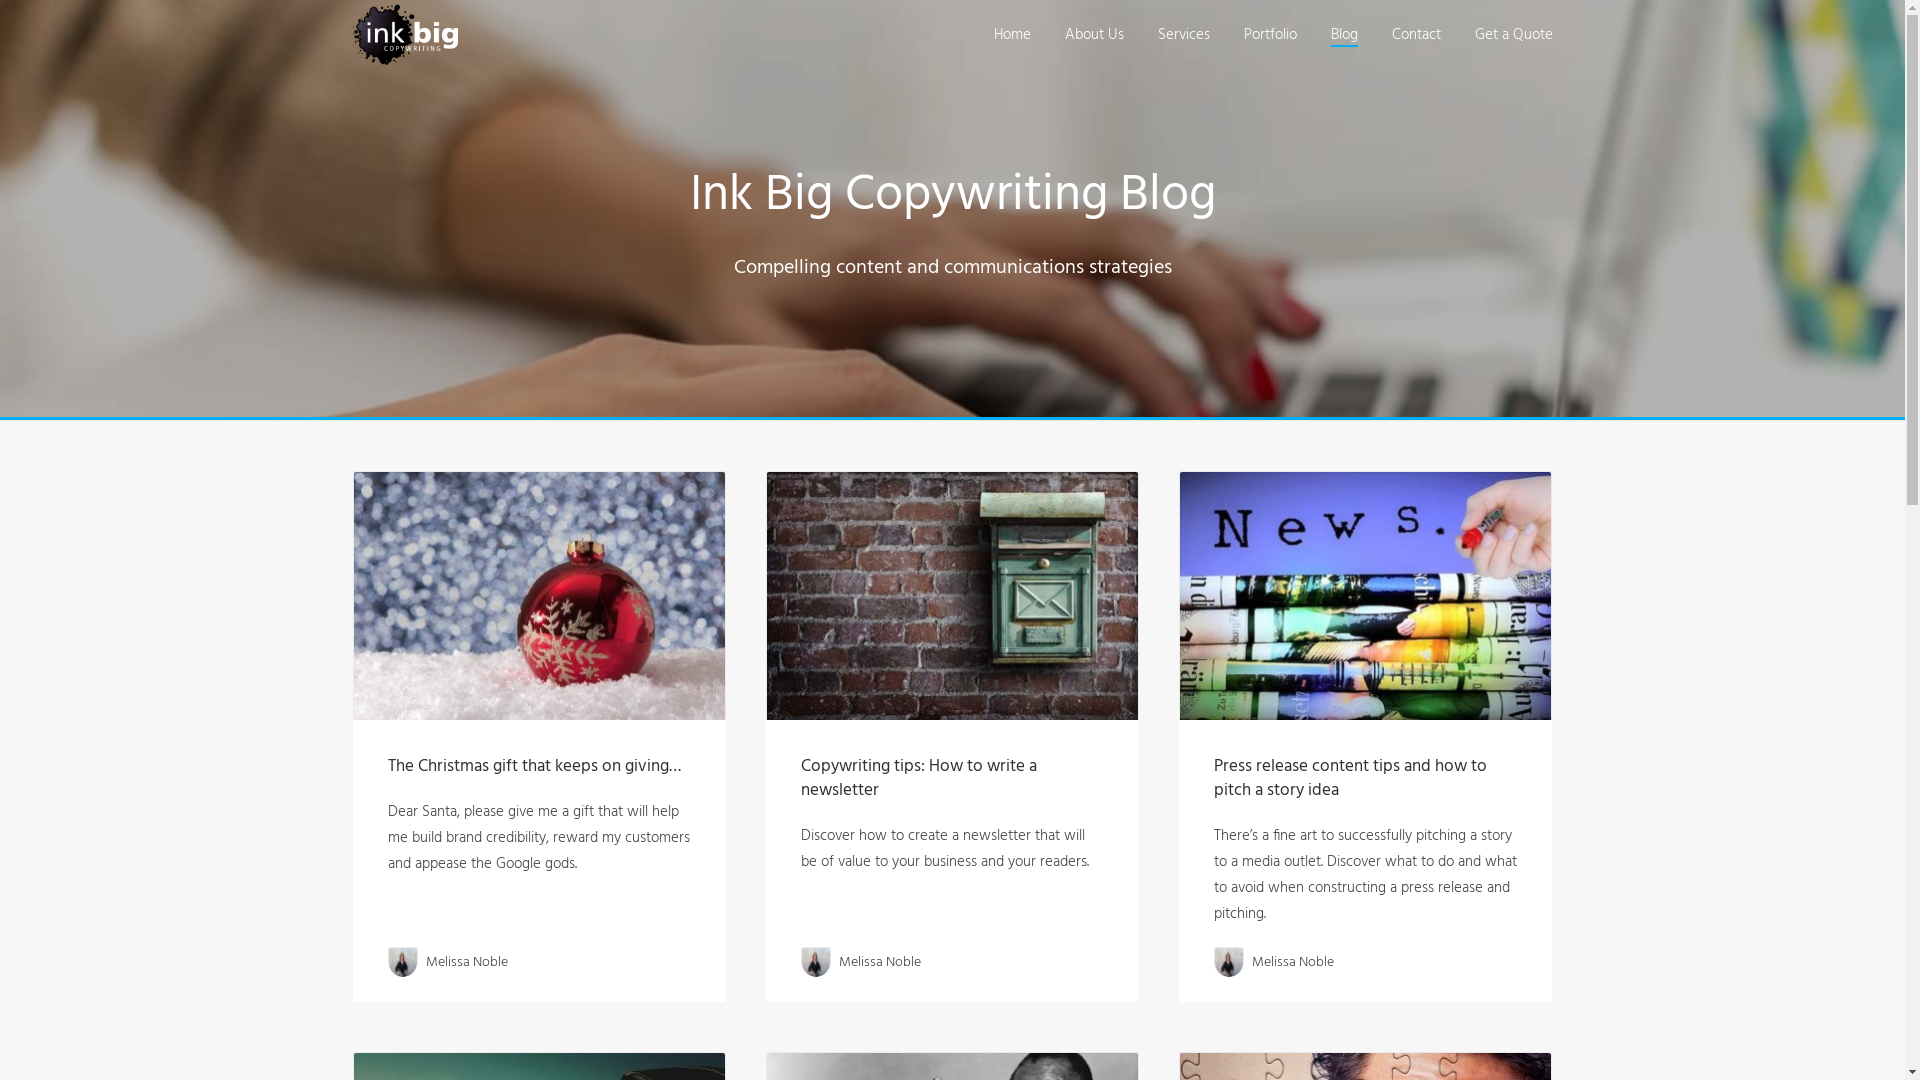 The image size is (1920, 1080). I want to click on Portfolio, so click(1270, 35).